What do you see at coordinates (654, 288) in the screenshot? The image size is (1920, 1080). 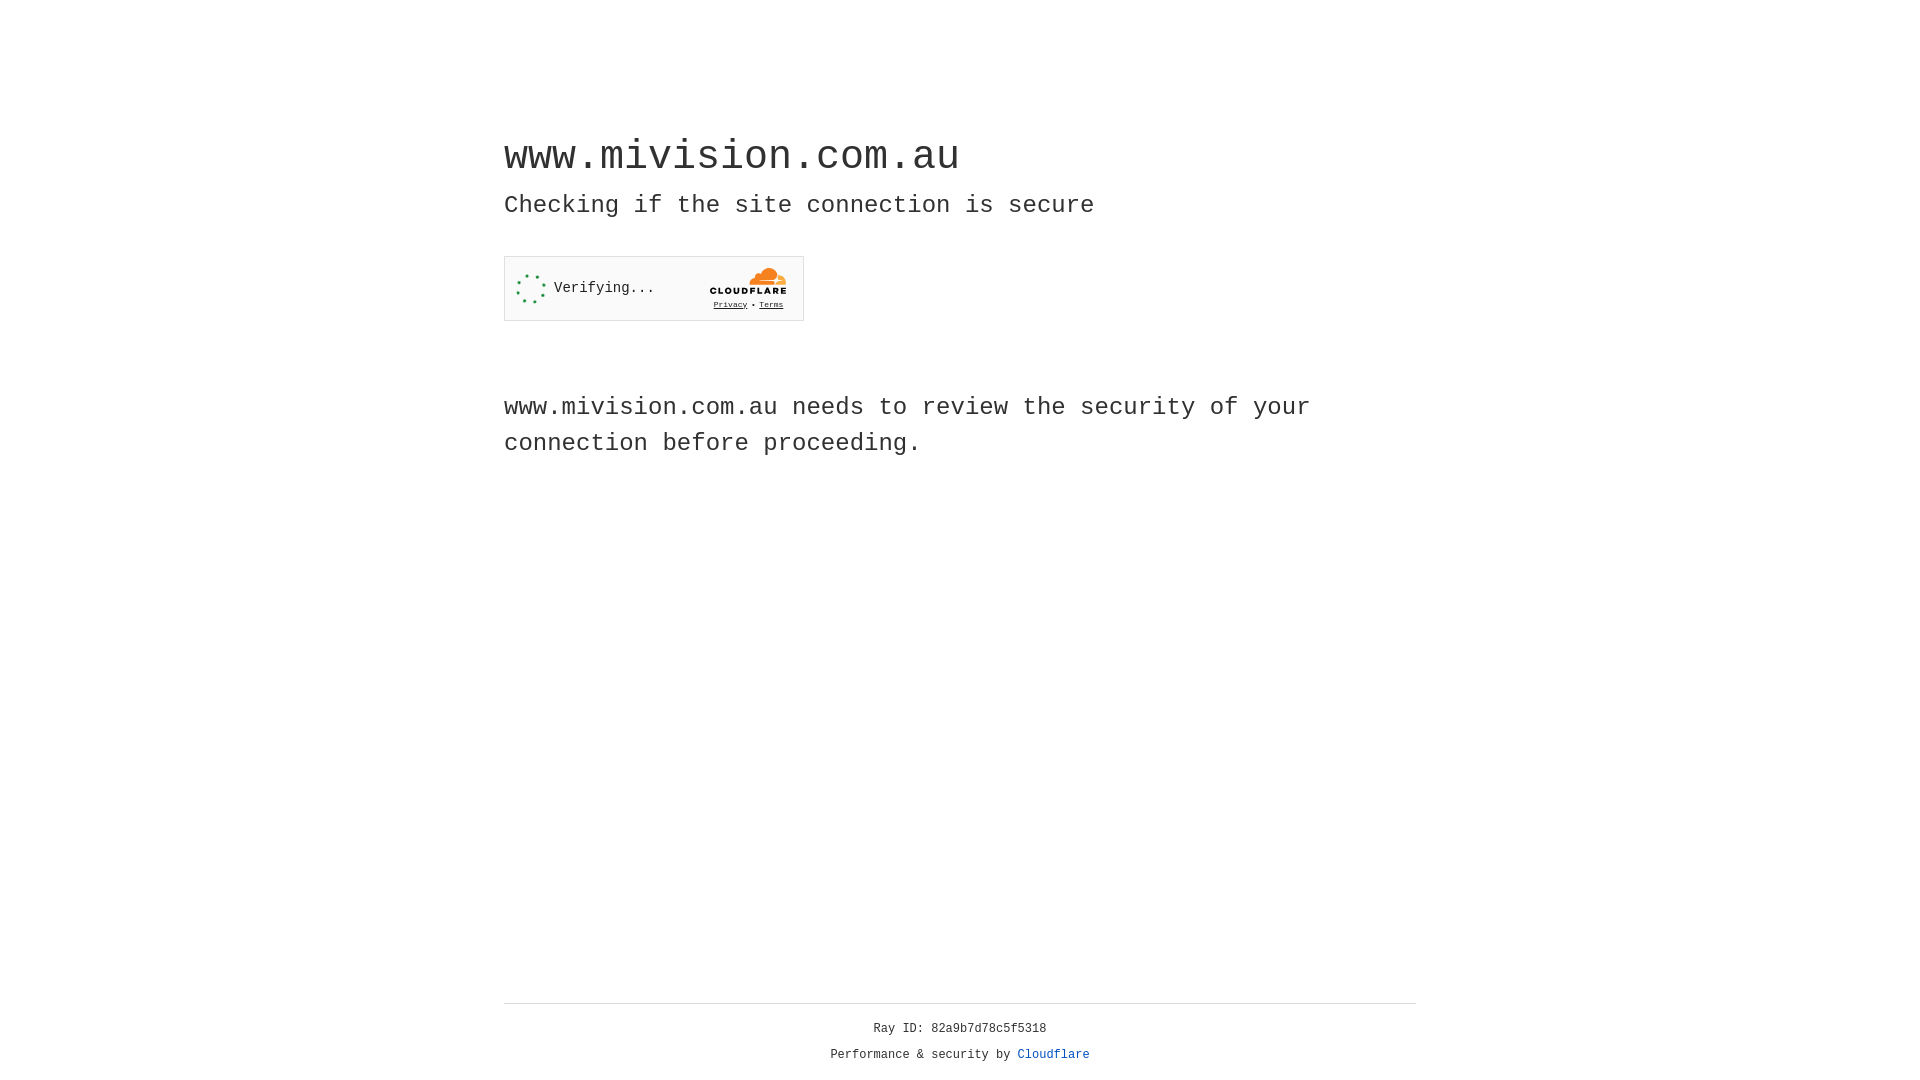 I see `Widget containing a Cloudflare security challenge` at bounding box center [654, 288].